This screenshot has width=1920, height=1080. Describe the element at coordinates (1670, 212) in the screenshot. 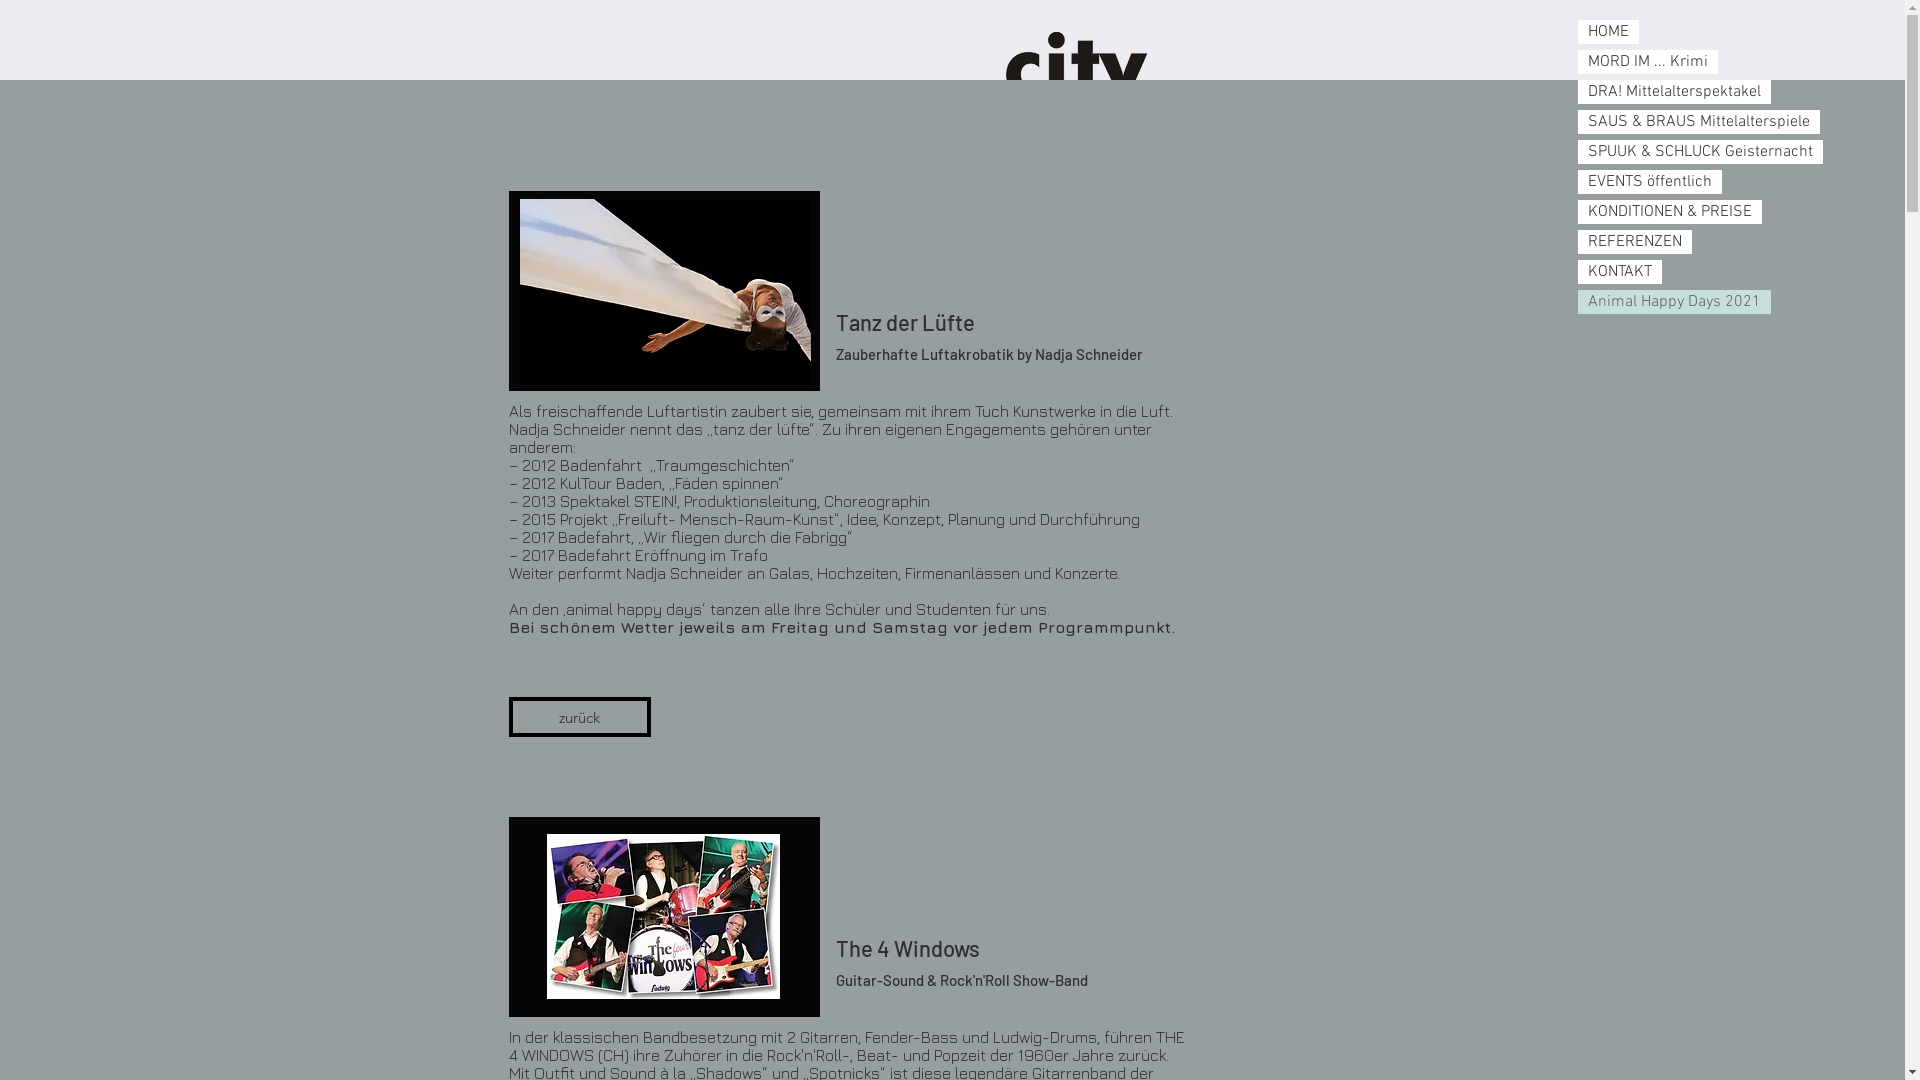

I see `KONDITIONEN & PREISE` at that location.